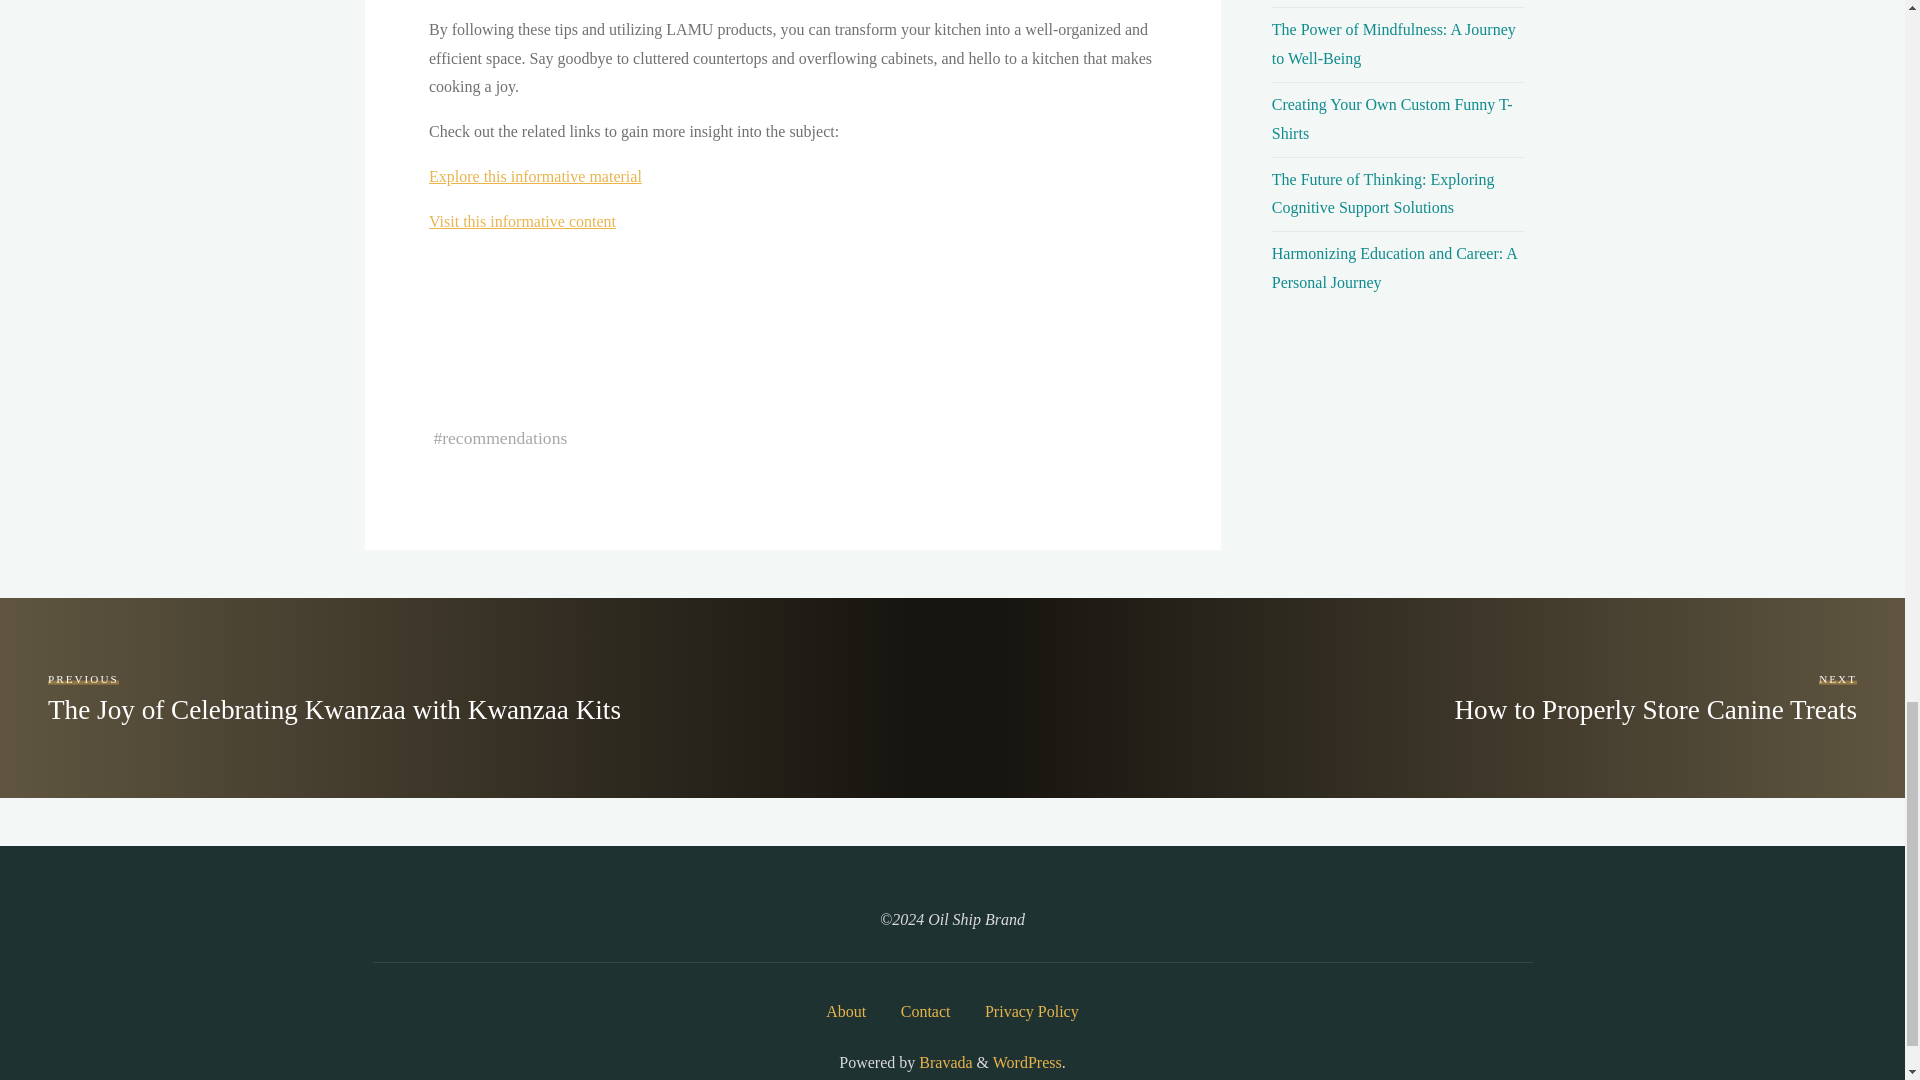 The image size is (1920, 1080). What do you see at coordinates (534, 176) in the screenshot?
I see `recommendations` at bounding box center [534, 176].